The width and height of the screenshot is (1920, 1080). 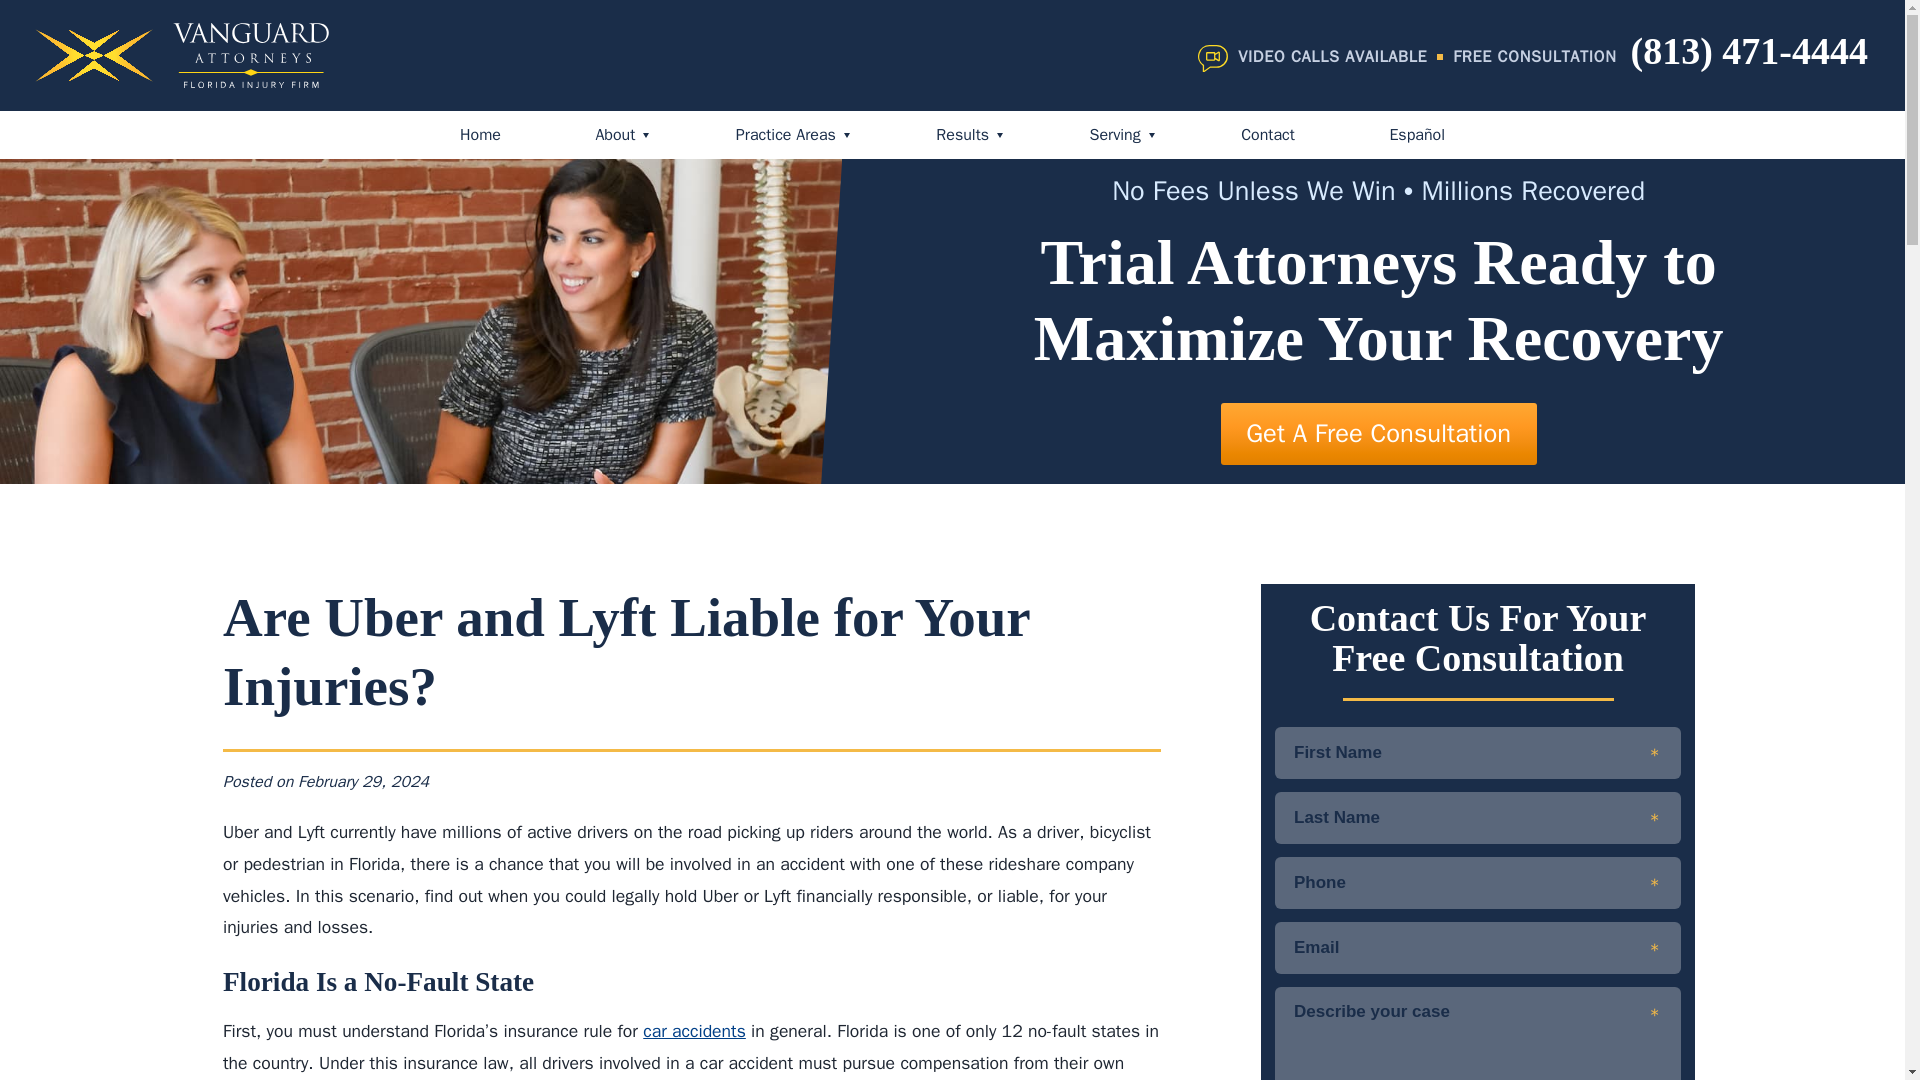 What do you see at coordinates (618, 134) in the screenshot?
I see `About` at bounding box center [618, 134].